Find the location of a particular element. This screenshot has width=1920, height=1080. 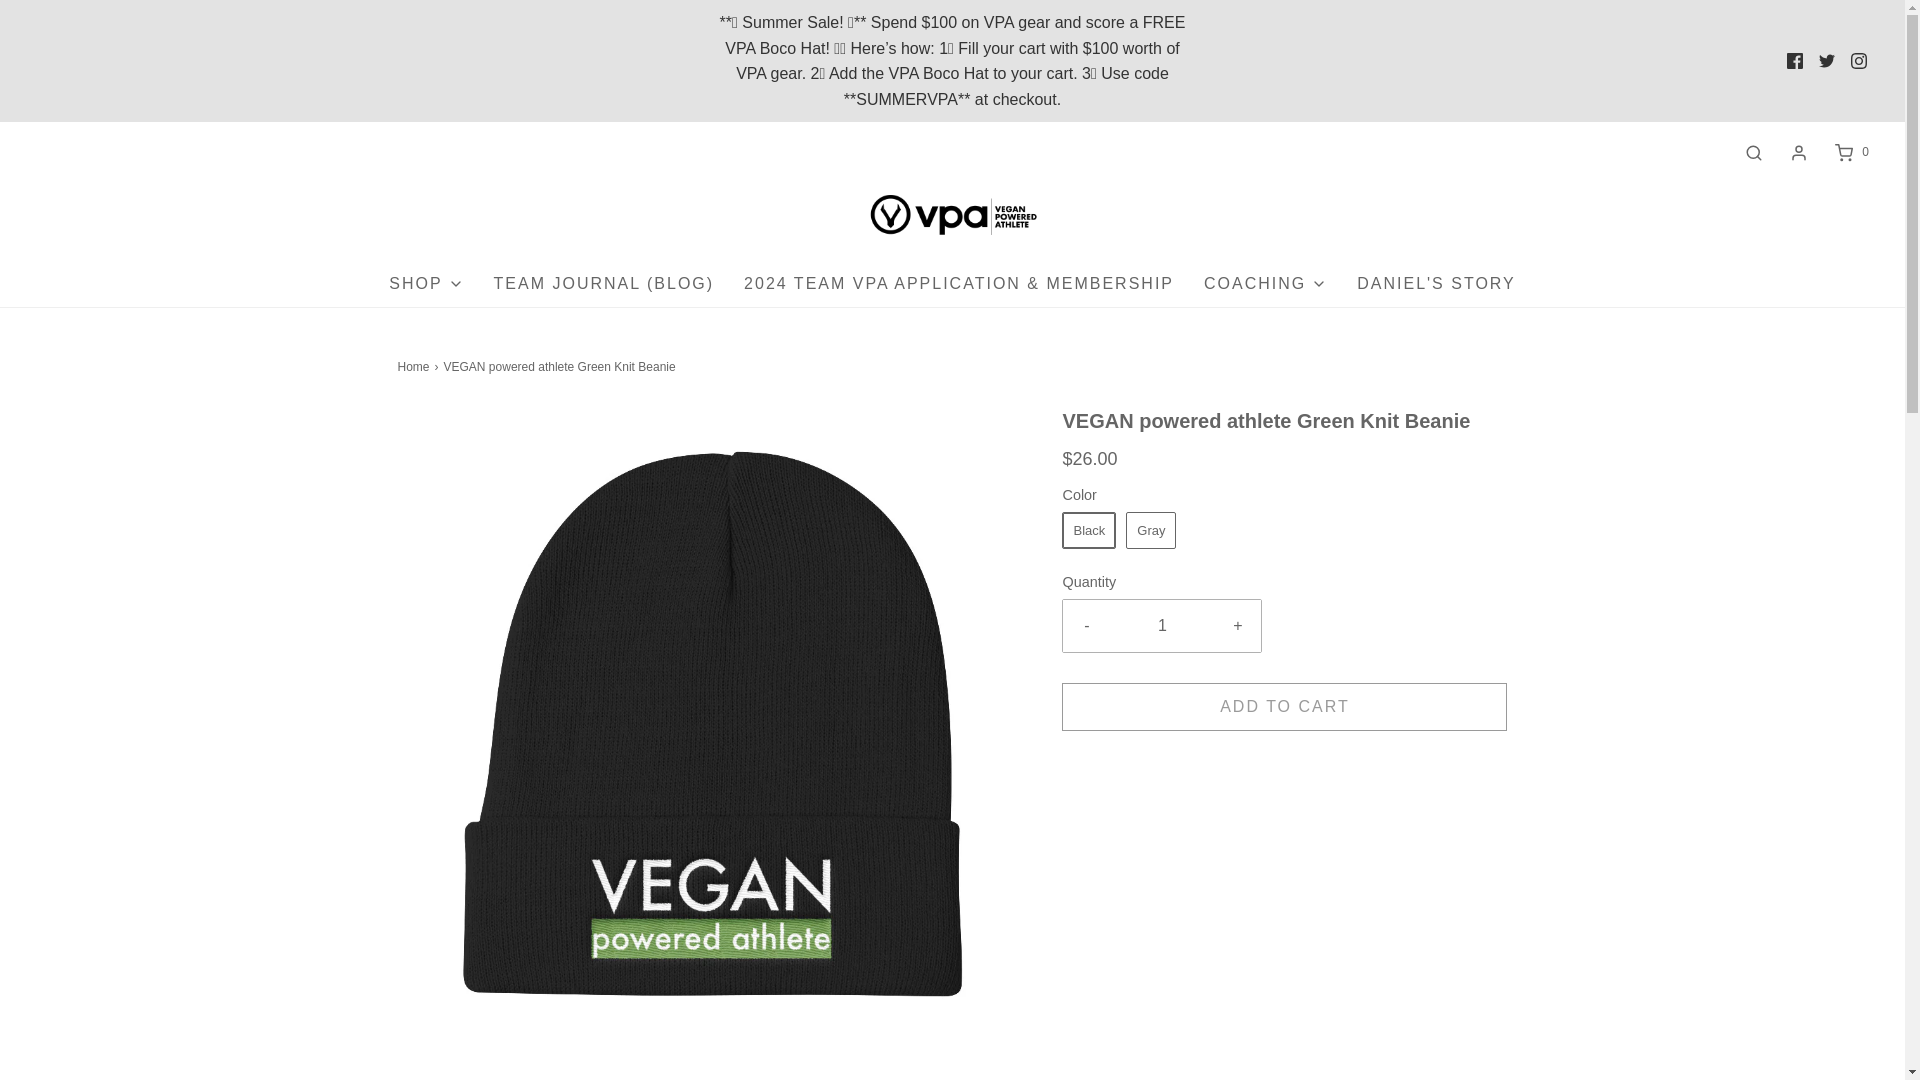

1 is located at coordinates (1162, 626).